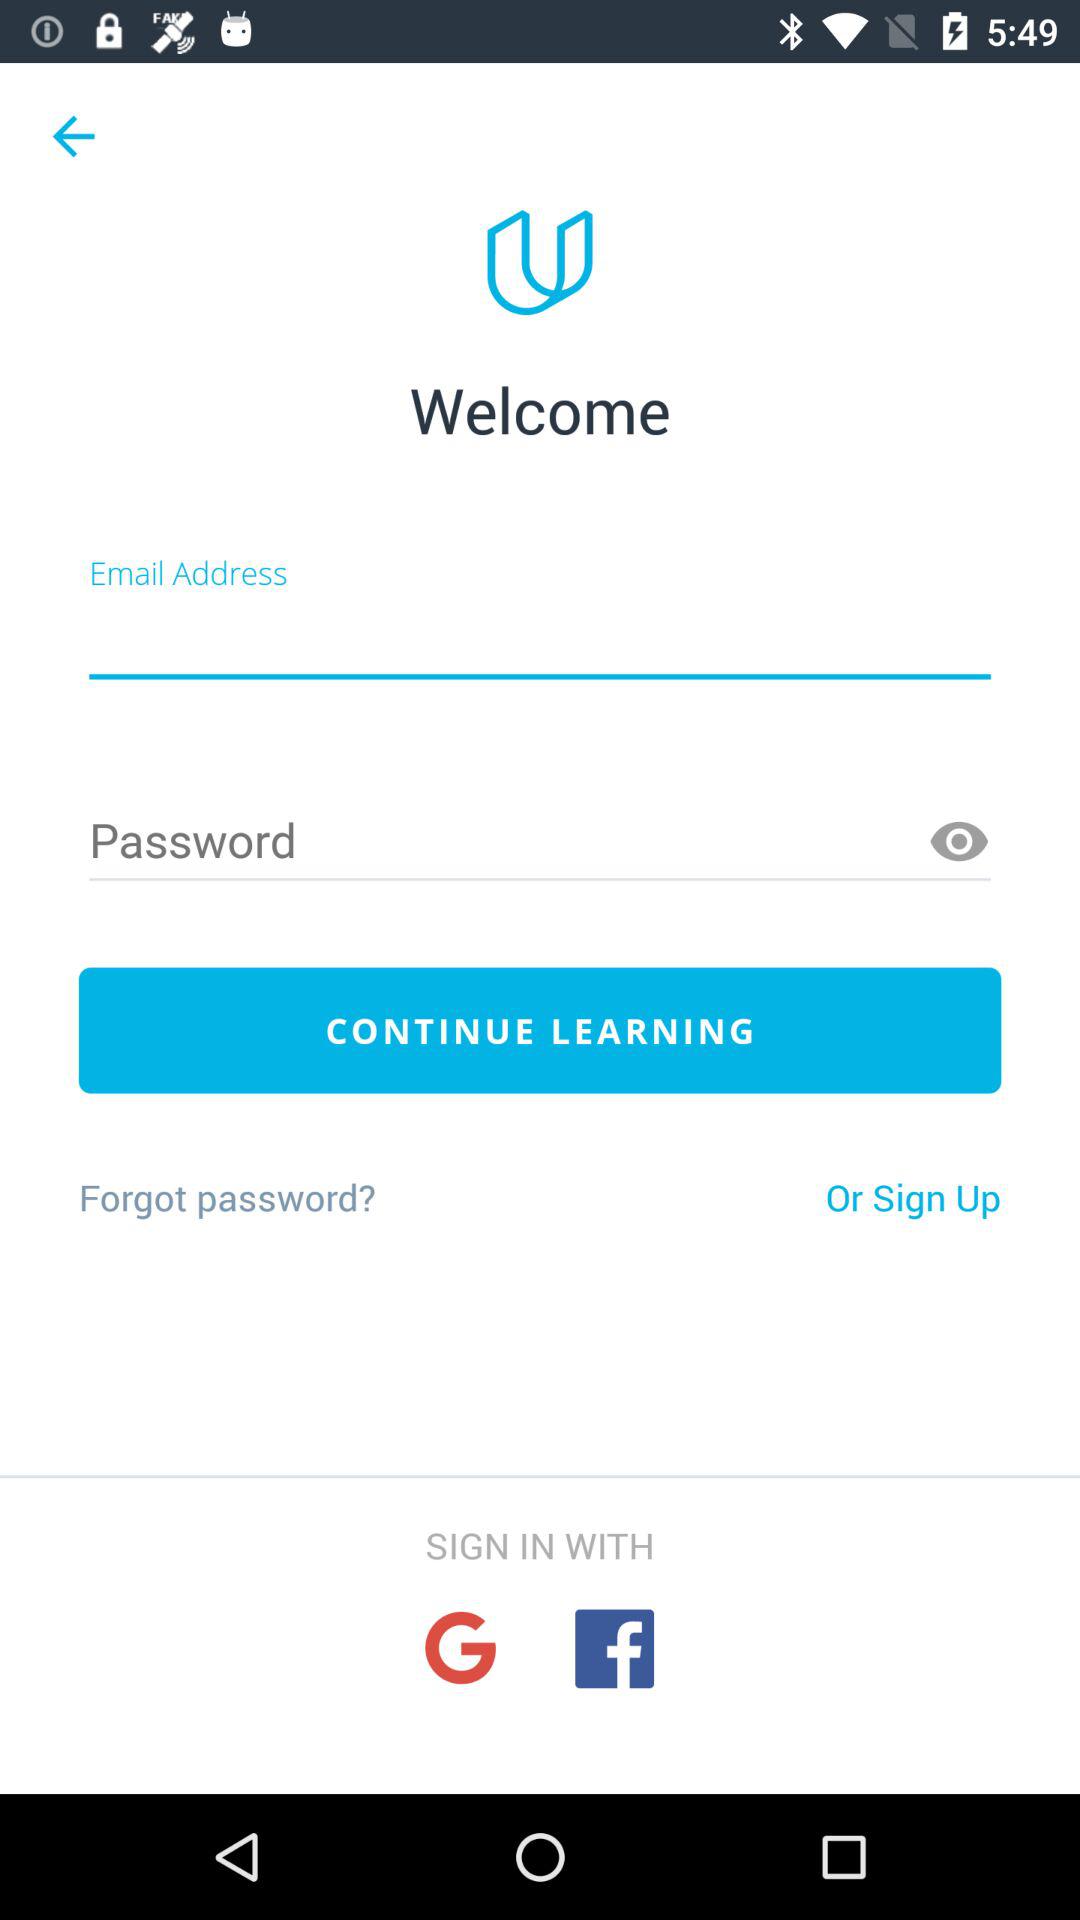  What do you see at coordinates (959, 842) in the screenshot?
I see `show button` at bounding box center [959, 842].